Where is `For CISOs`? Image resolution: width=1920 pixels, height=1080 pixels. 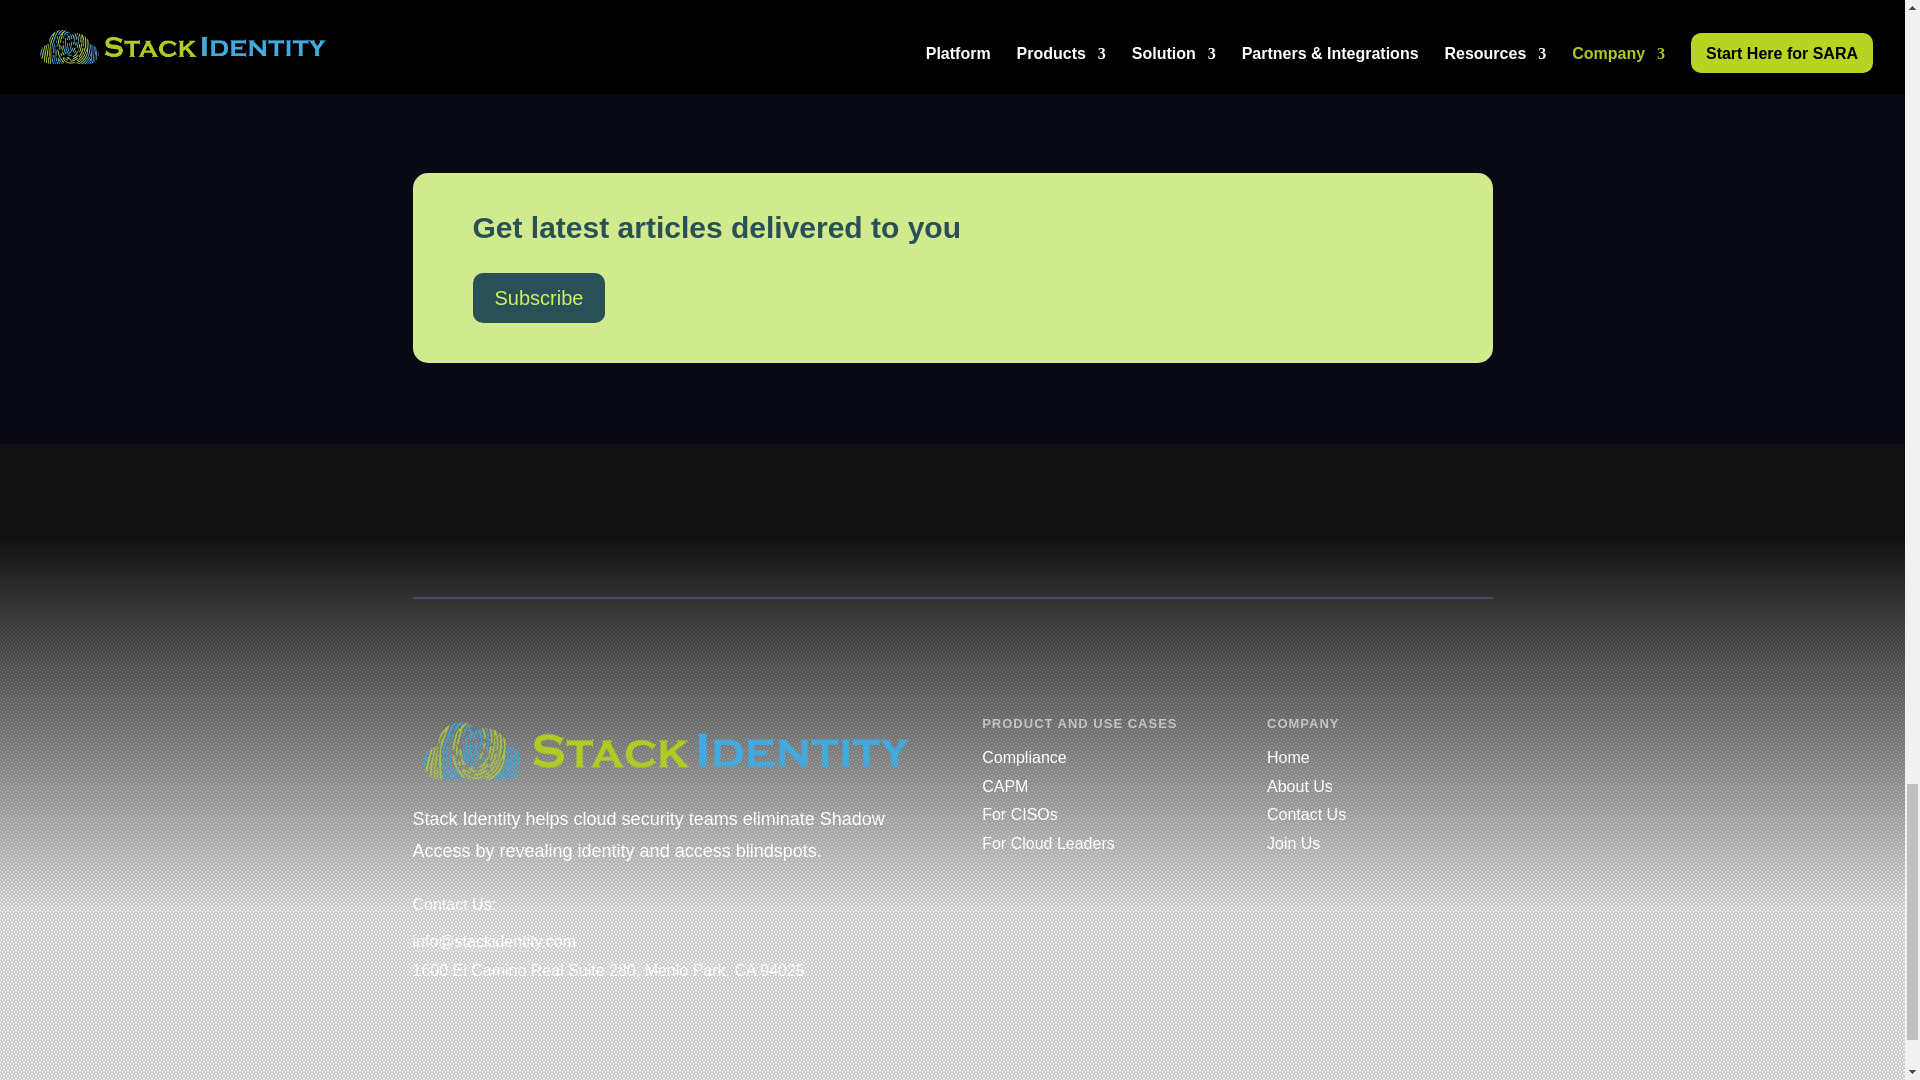
For CISOs is located at coordinates (1019, 814).